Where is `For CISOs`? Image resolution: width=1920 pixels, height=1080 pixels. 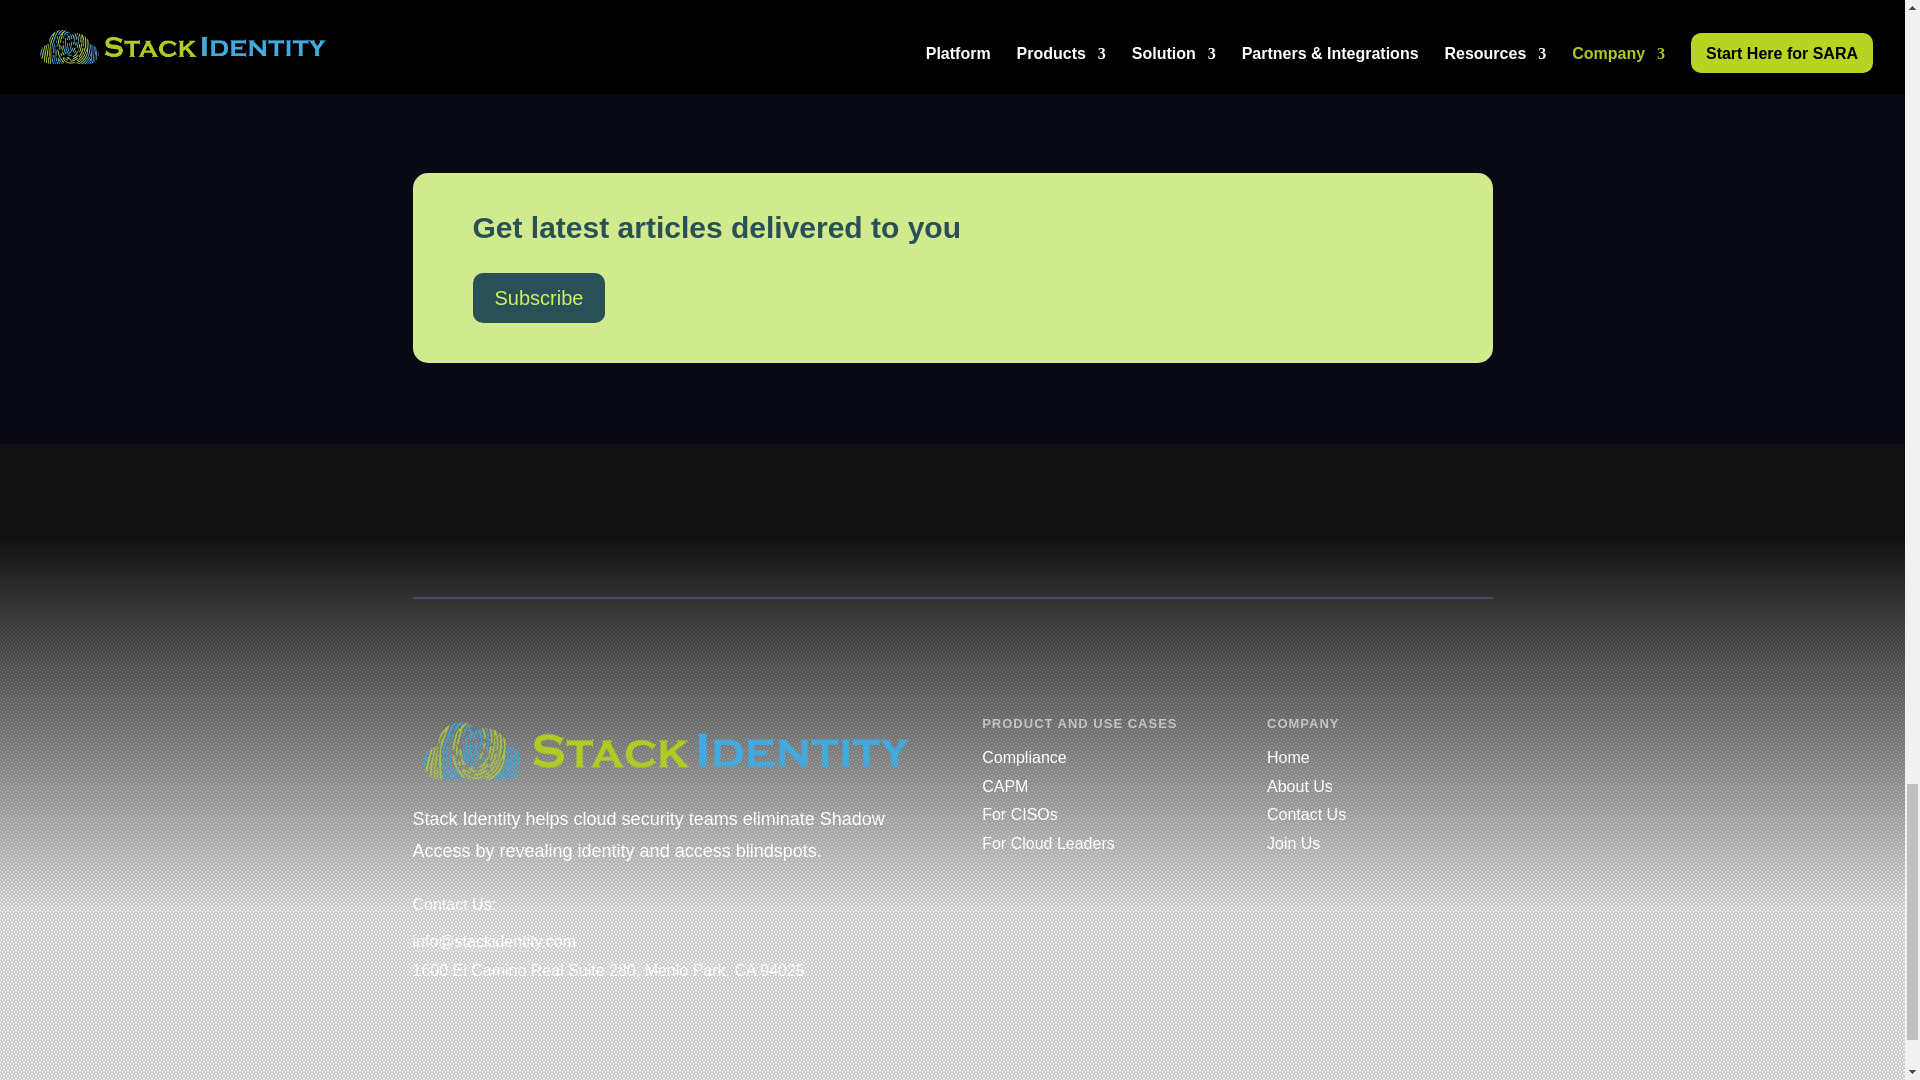
For CISOs is located at coordinates (1019, 814).